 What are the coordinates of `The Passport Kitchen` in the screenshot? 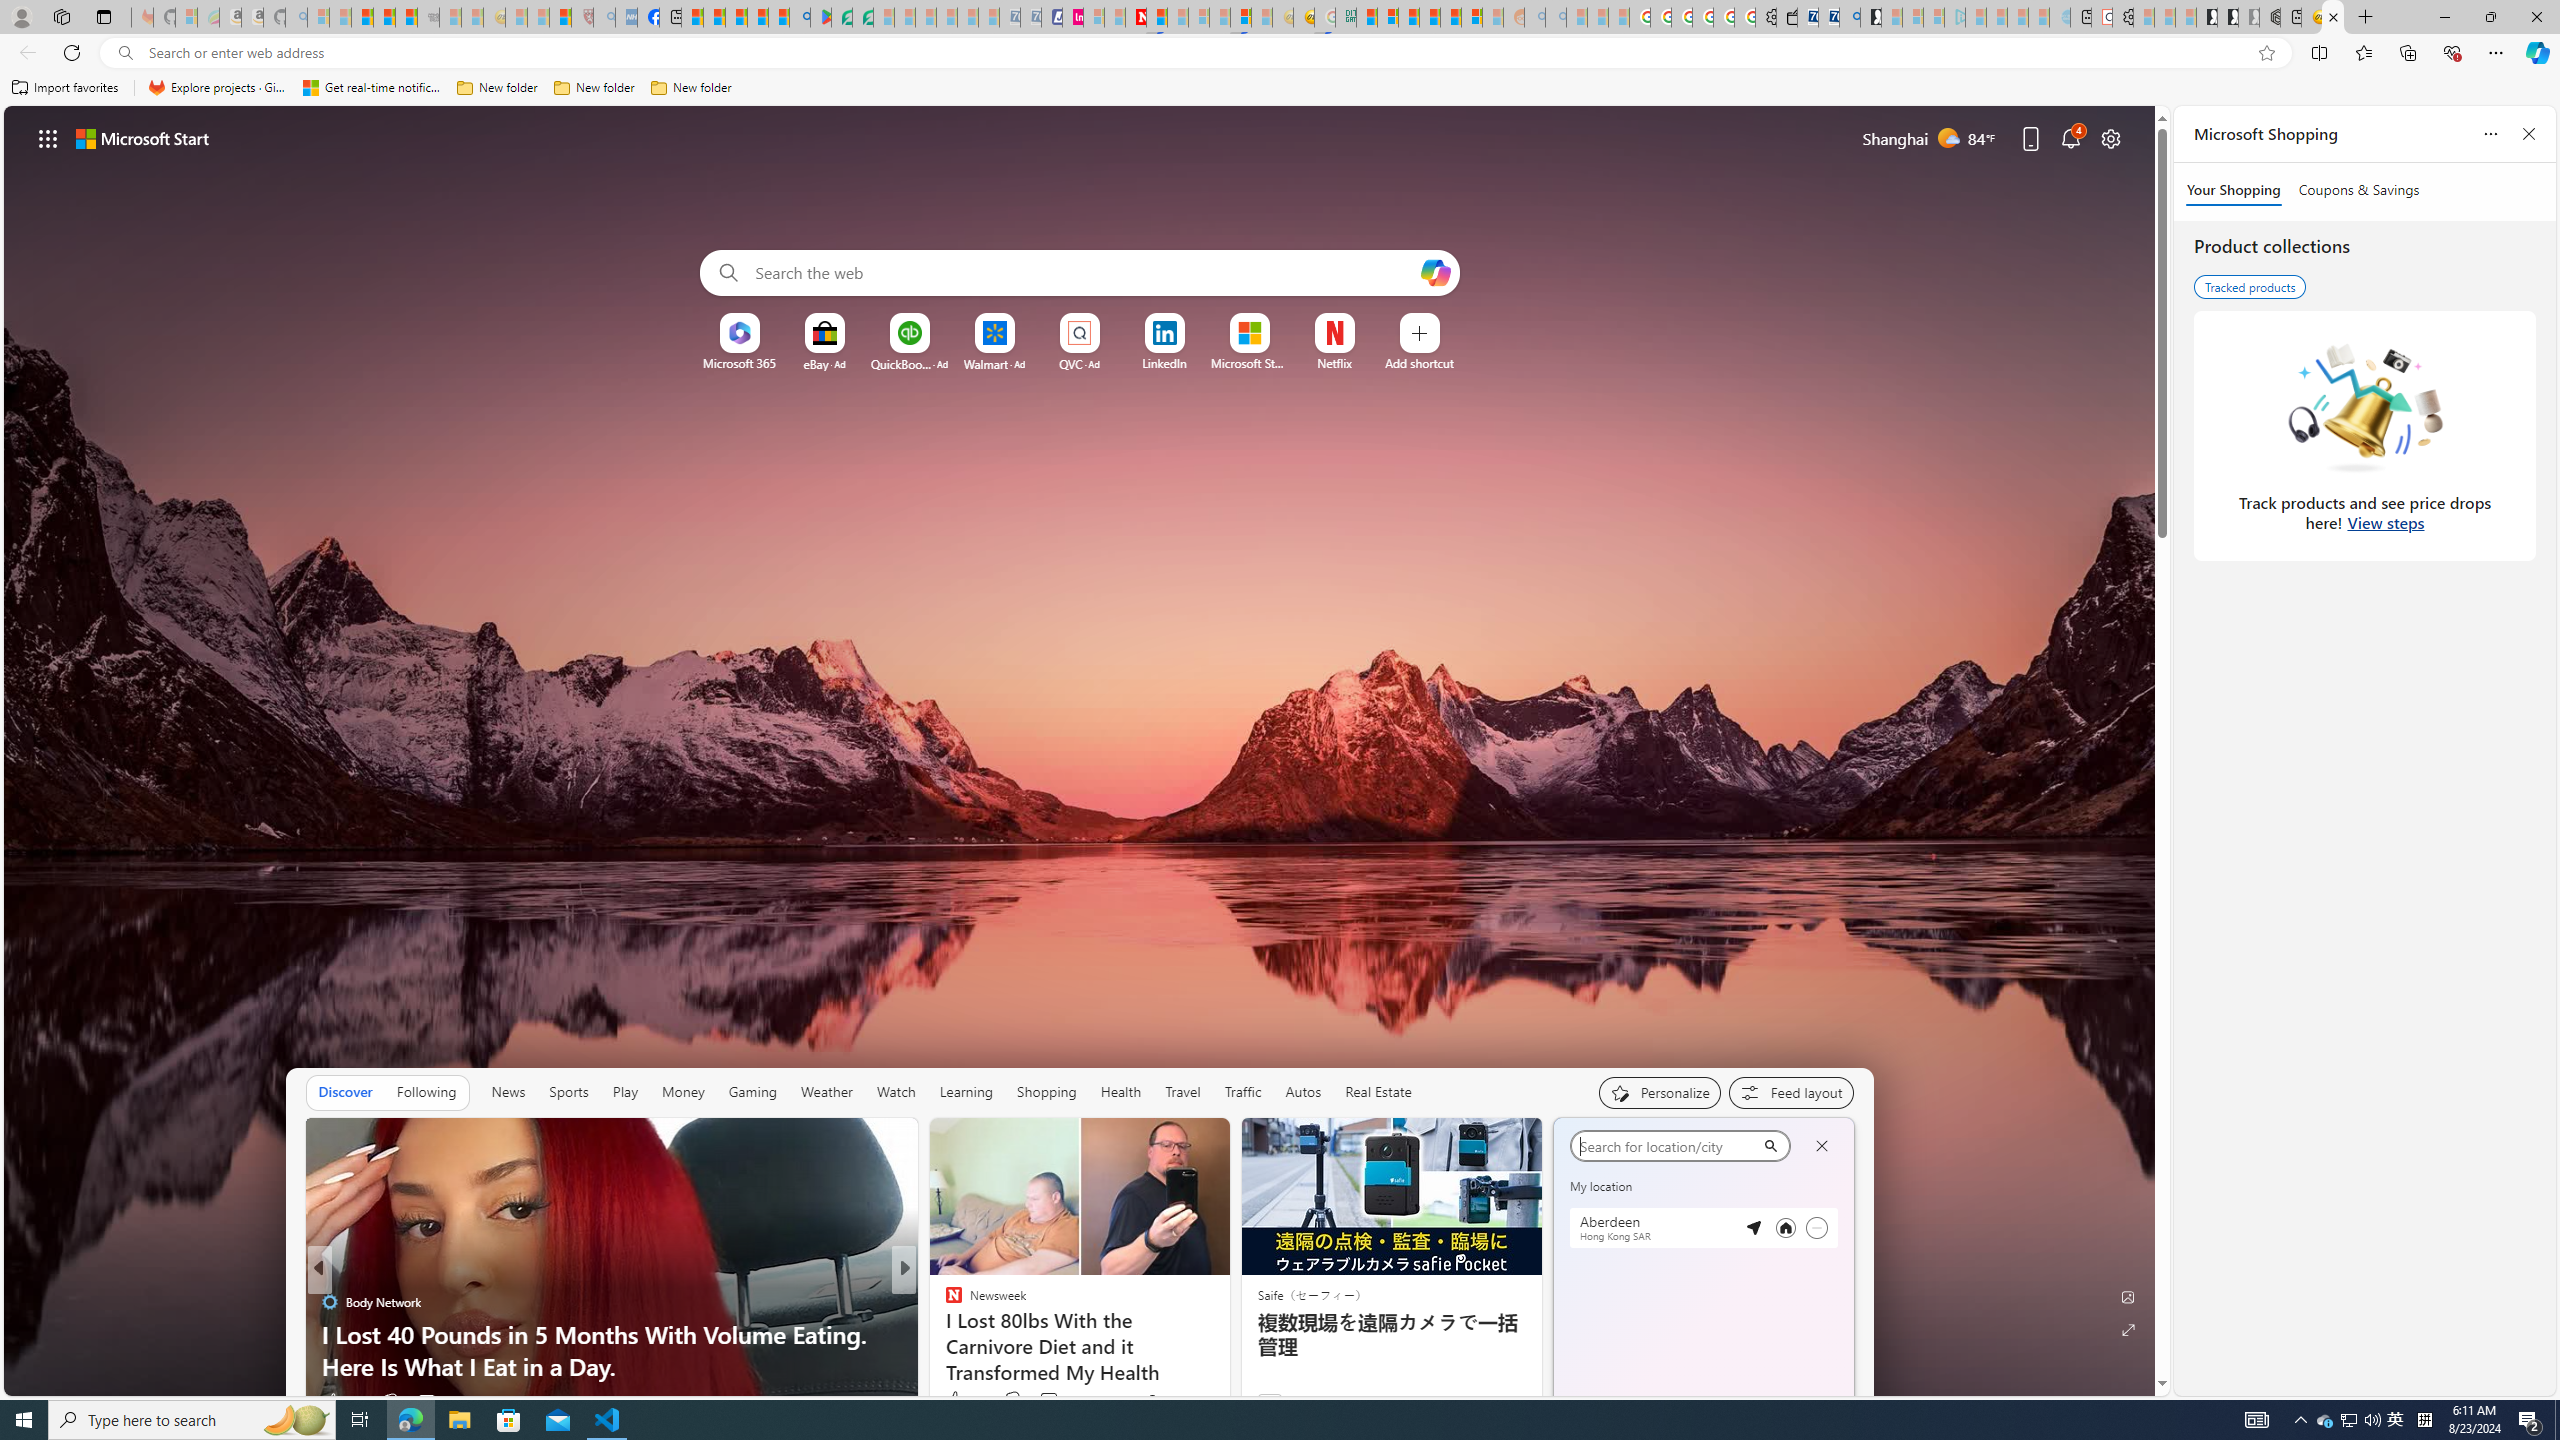 It's located at (945, 1334).